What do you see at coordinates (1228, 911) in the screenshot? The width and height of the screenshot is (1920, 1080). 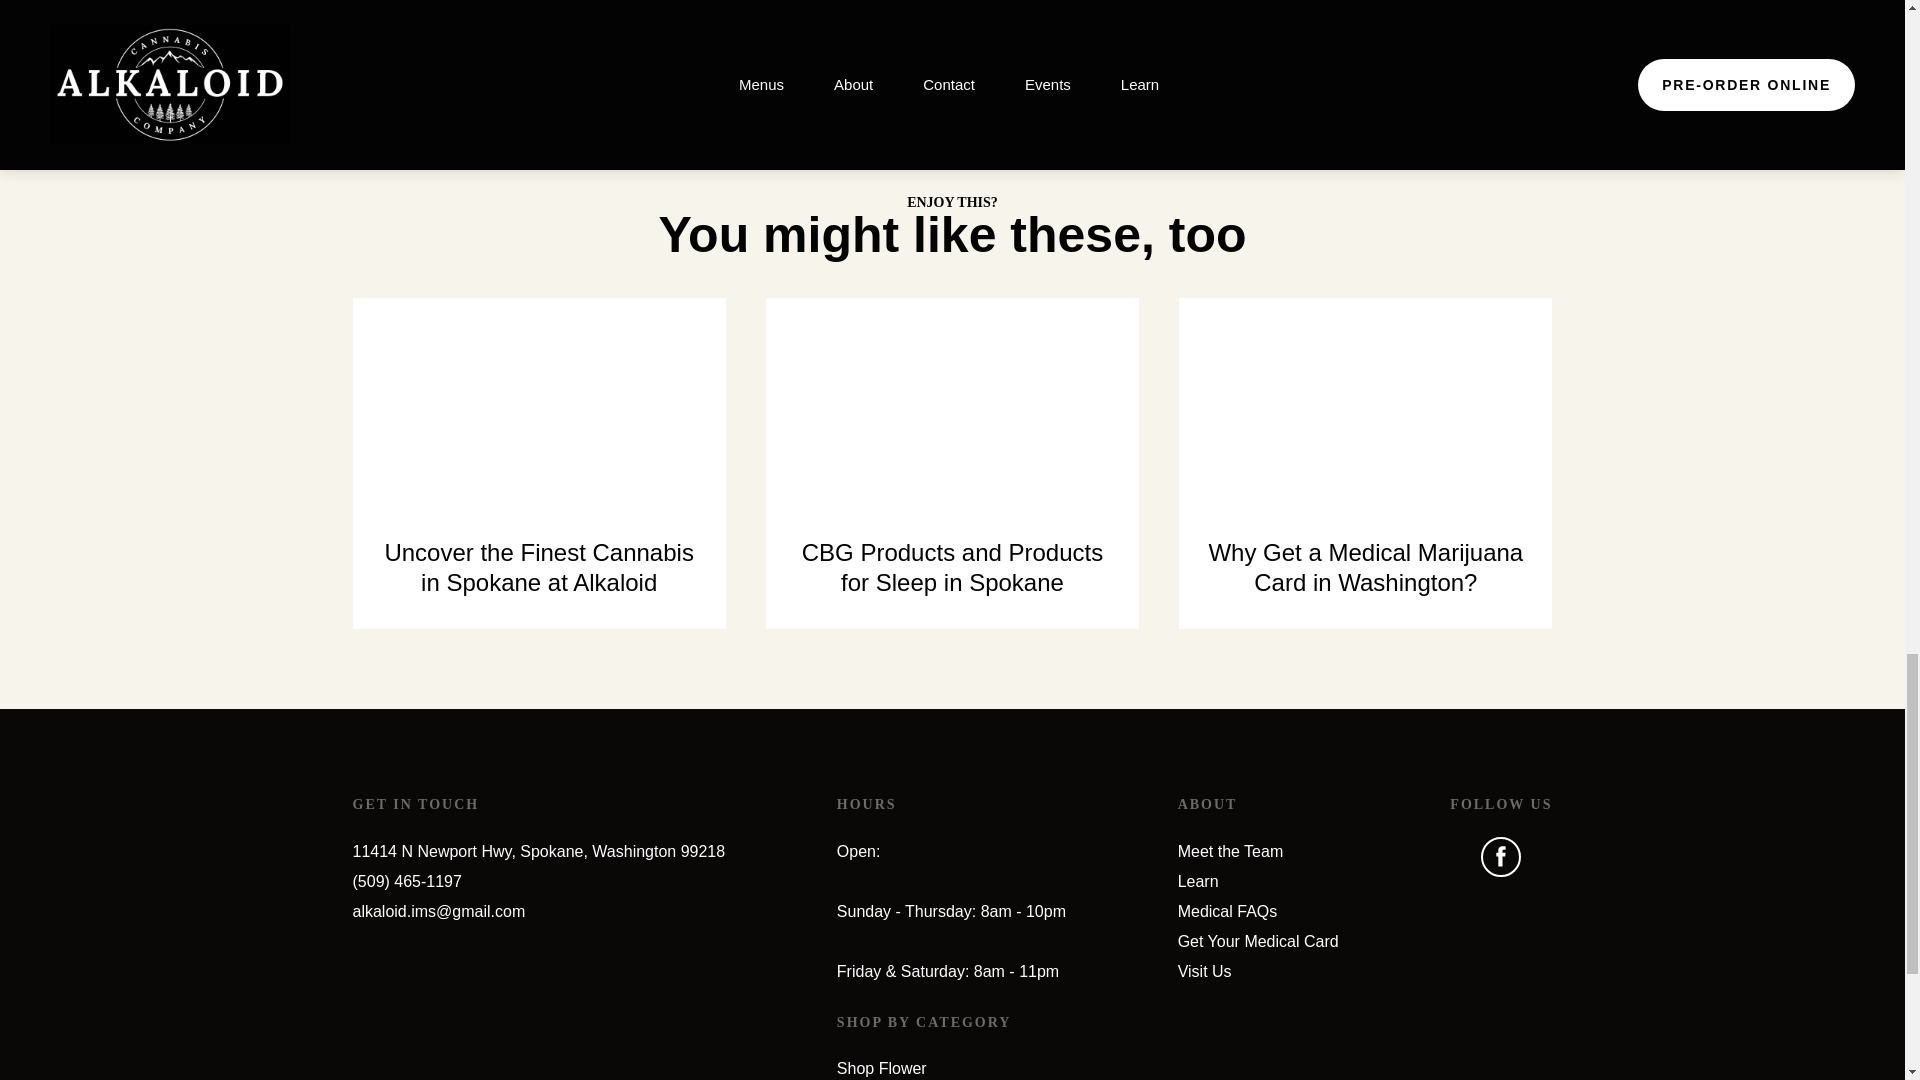 I see `Medical FAQs` at bounding box center [1228, 911].